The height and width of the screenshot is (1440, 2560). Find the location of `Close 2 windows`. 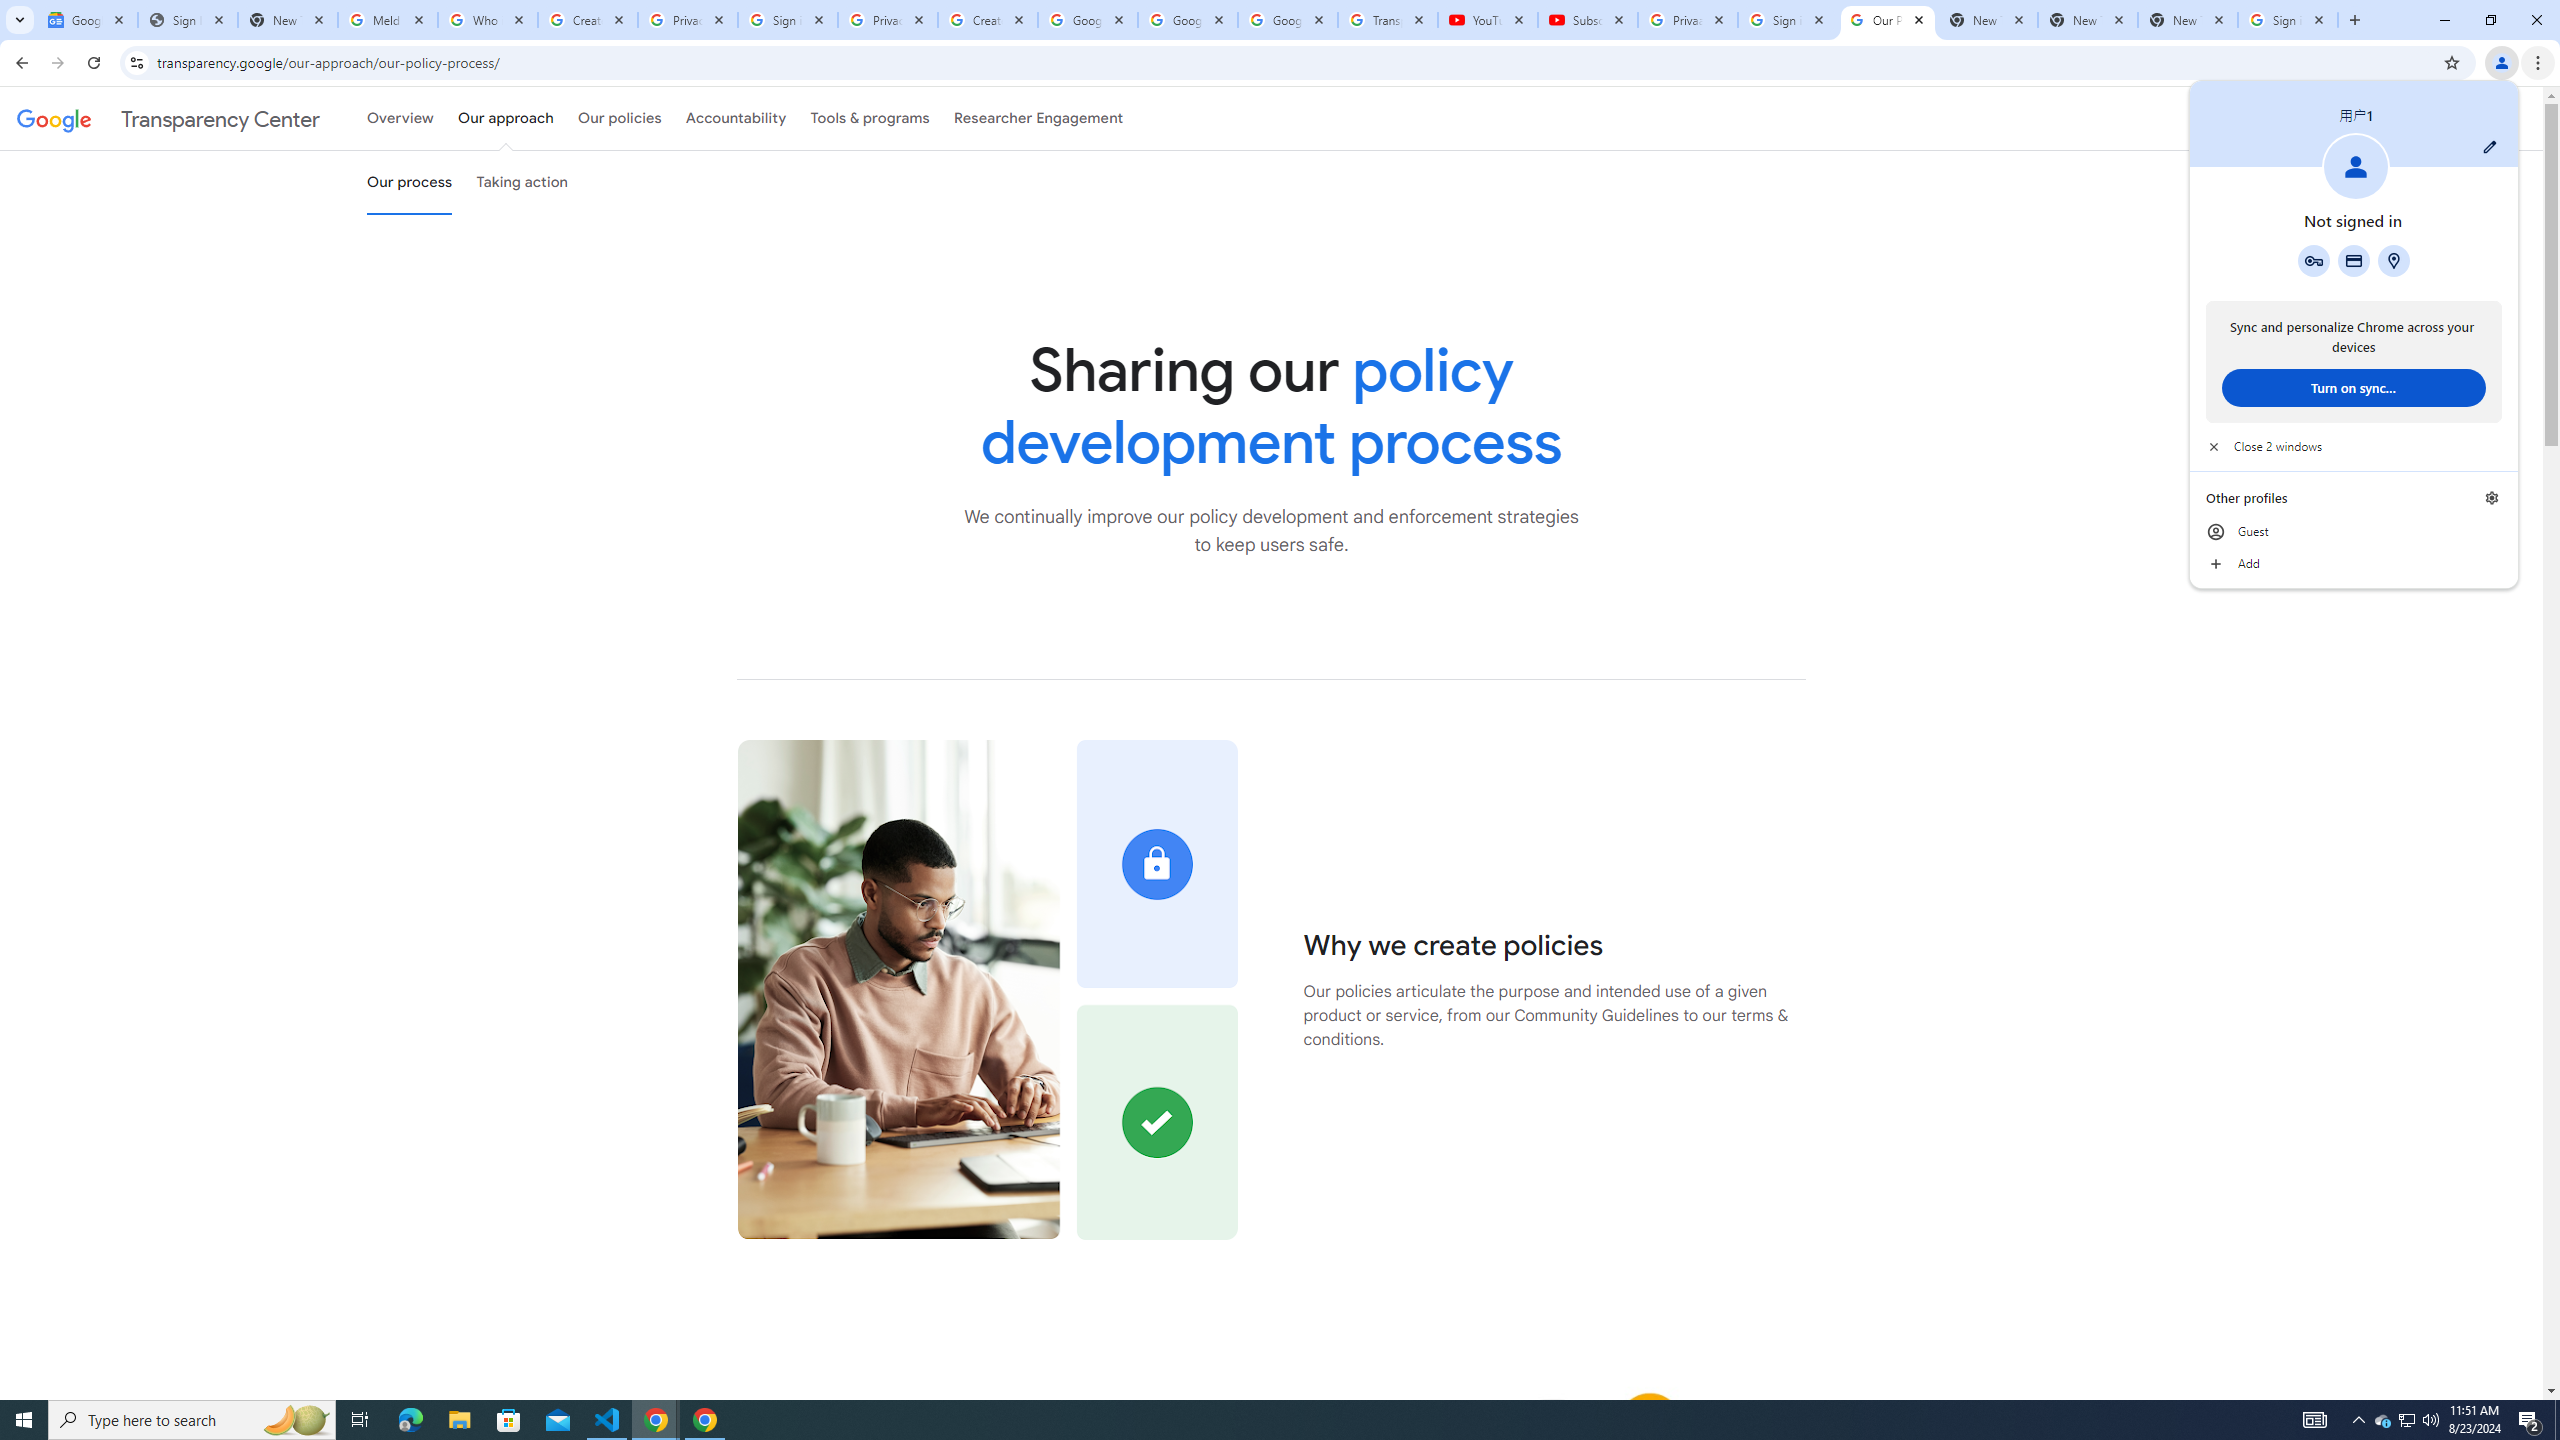

Close 2 windows is located at coordinates (2354, 446).